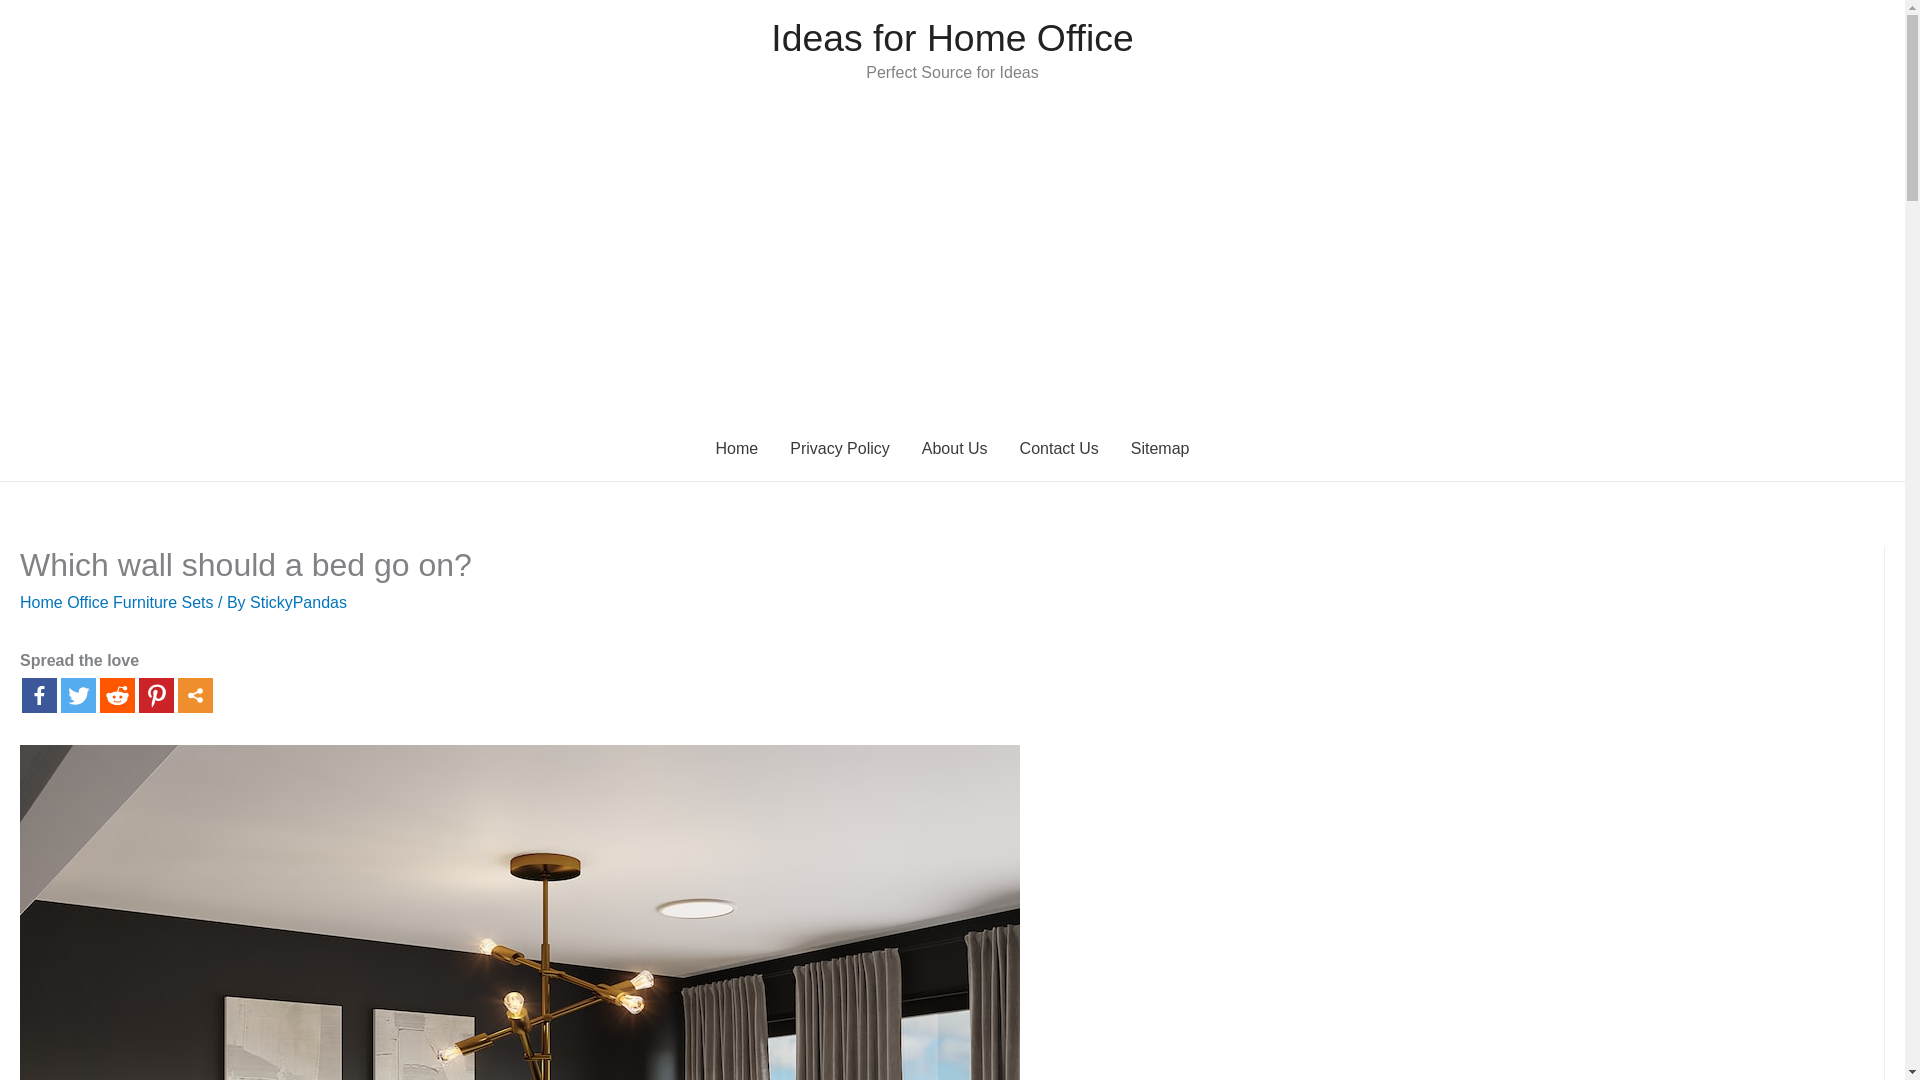 This screenshot has width=1920, height=1080. I want to click on View all posts by StickyPandas, so click(298, 602).